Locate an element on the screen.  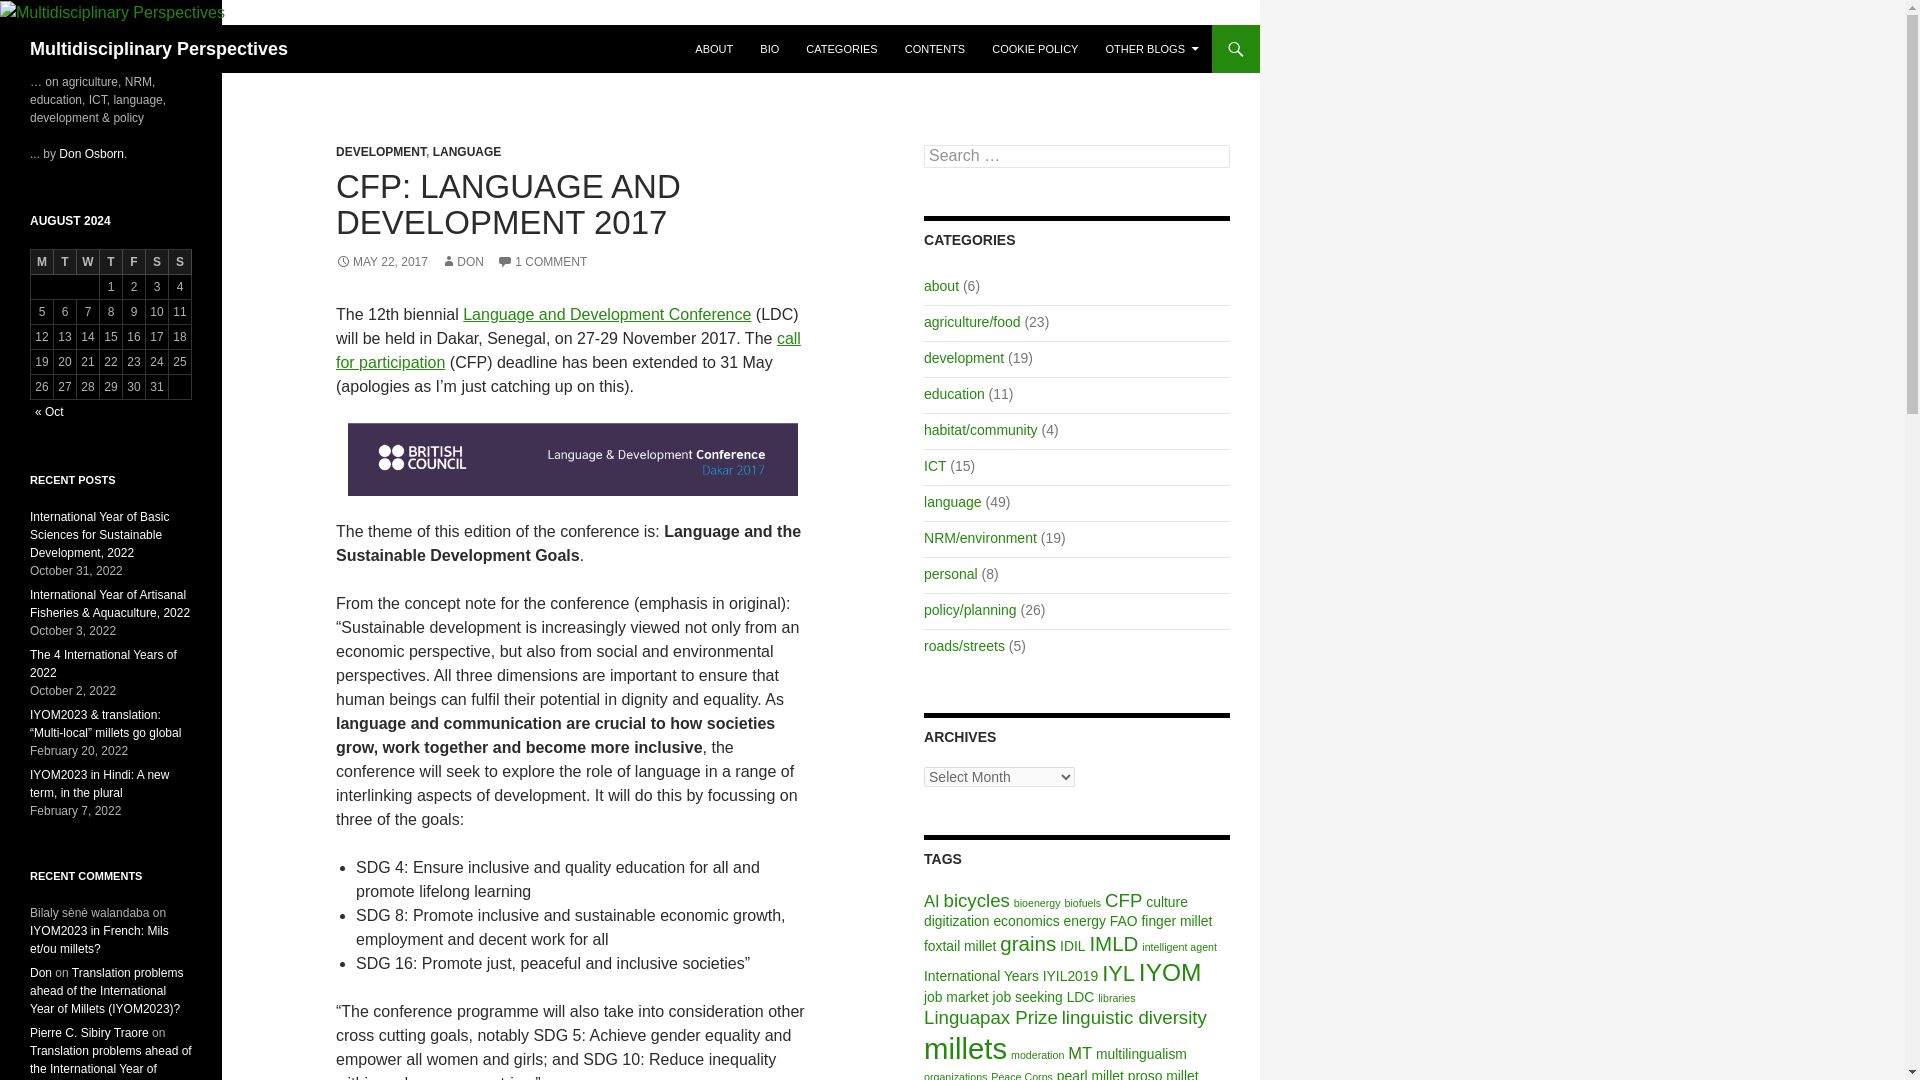
OTHER BLOGS is located at coordinates (1152, 48).